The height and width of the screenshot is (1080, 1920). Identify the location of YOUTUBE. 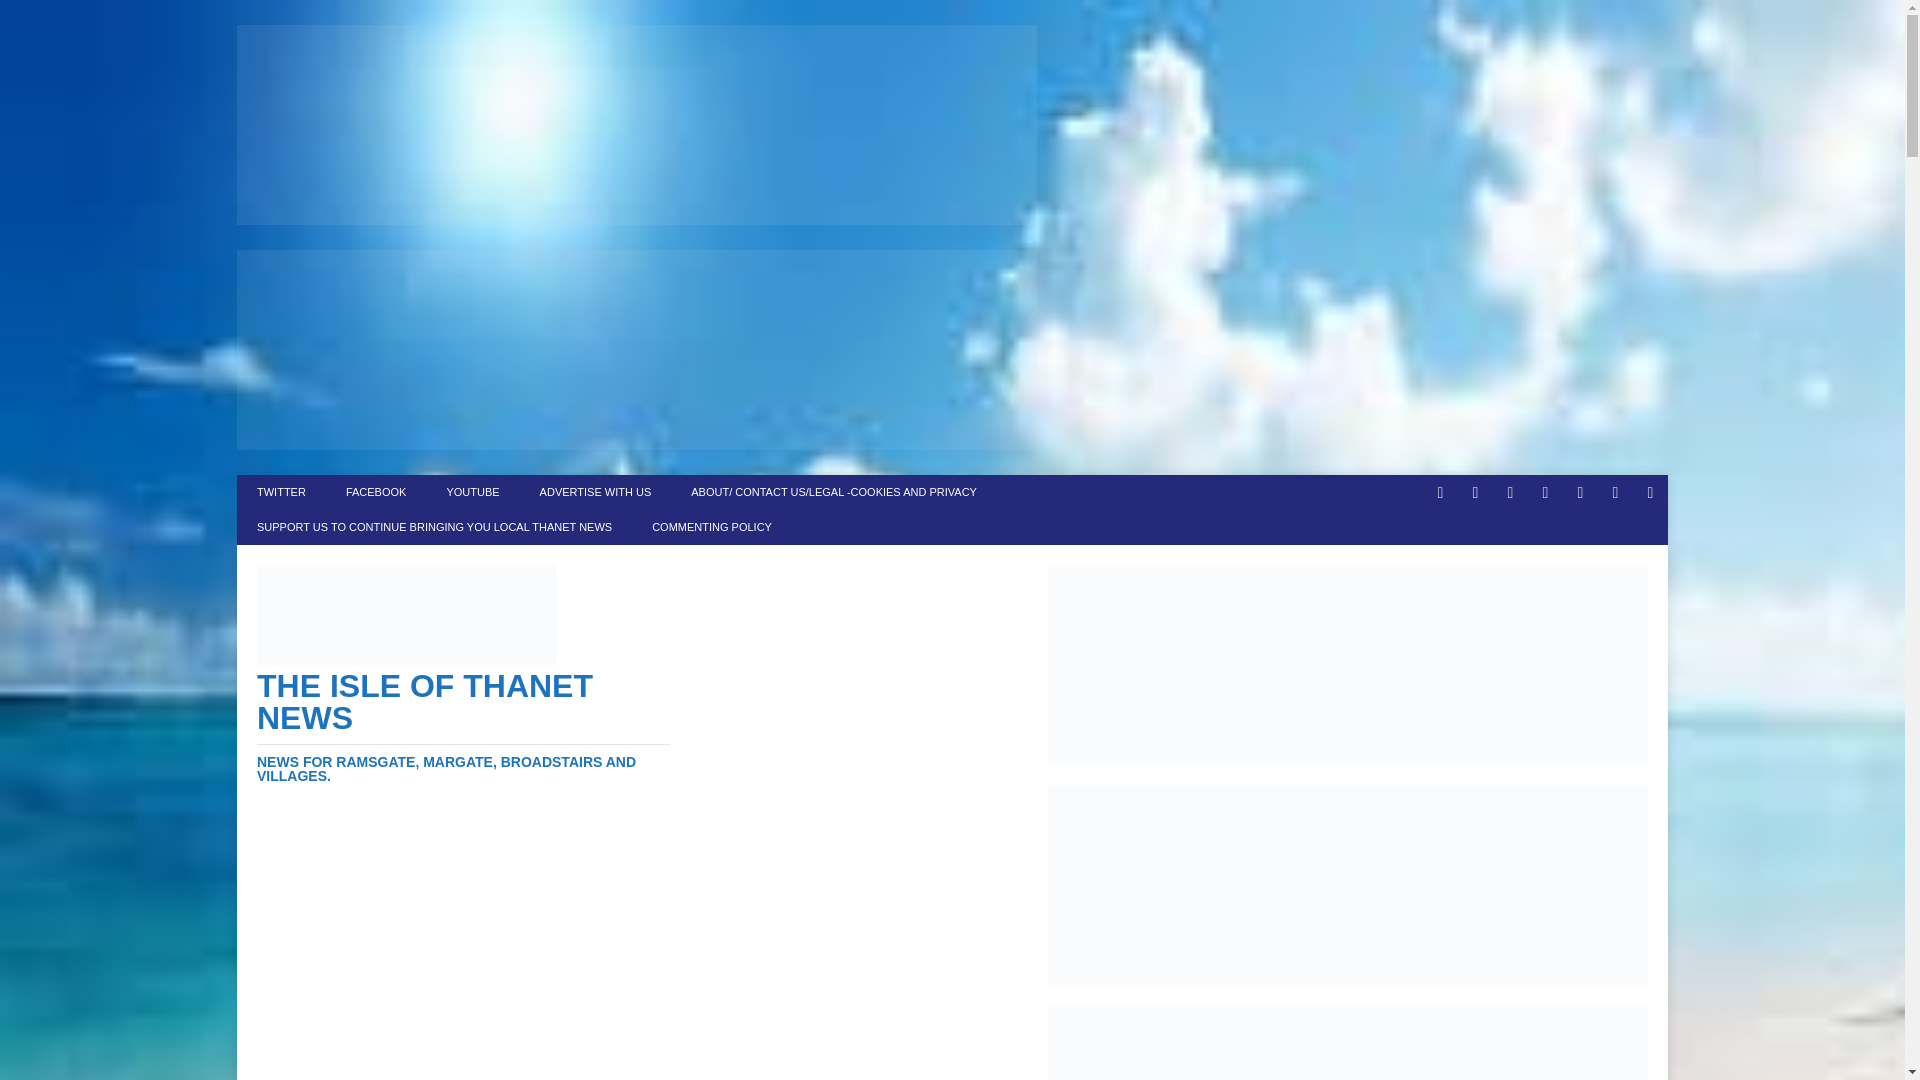
(472, 492).